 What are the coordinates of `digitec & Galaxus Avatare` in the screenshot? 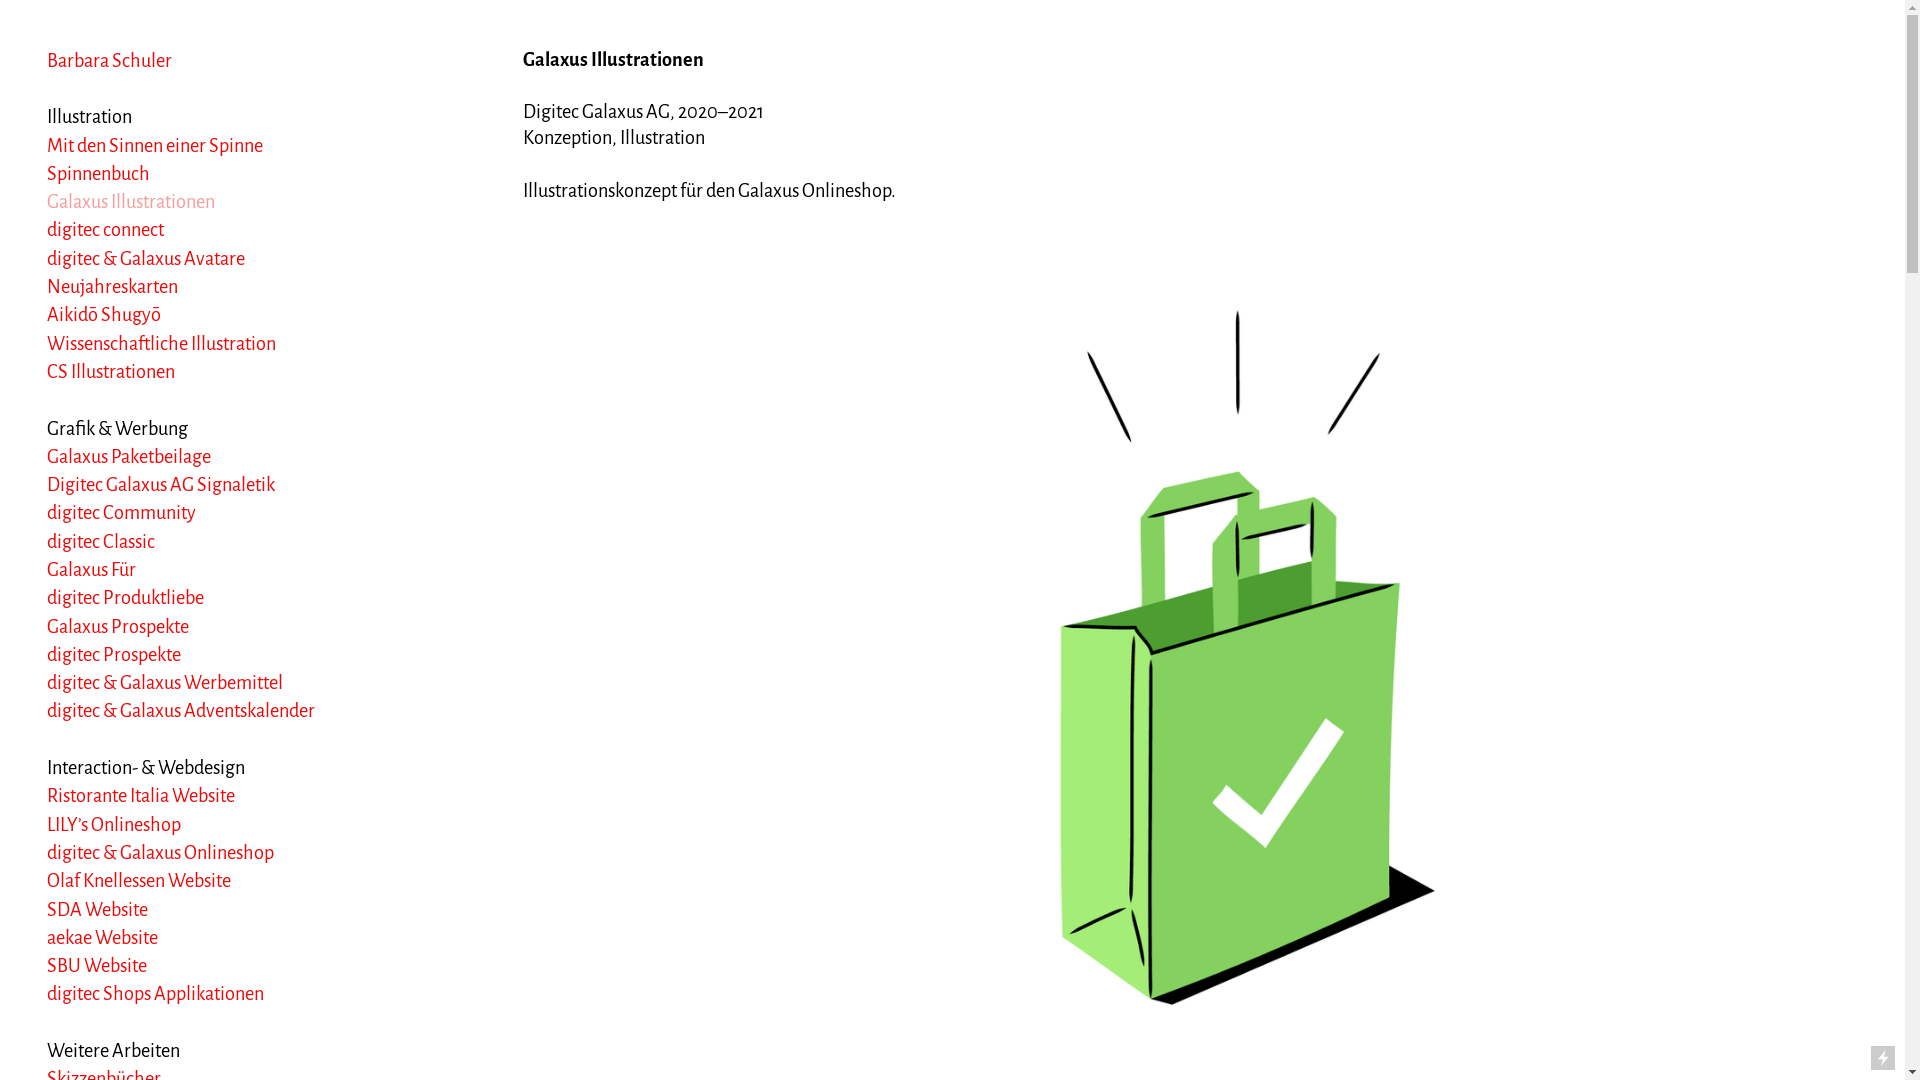 It's located at (146, 259).